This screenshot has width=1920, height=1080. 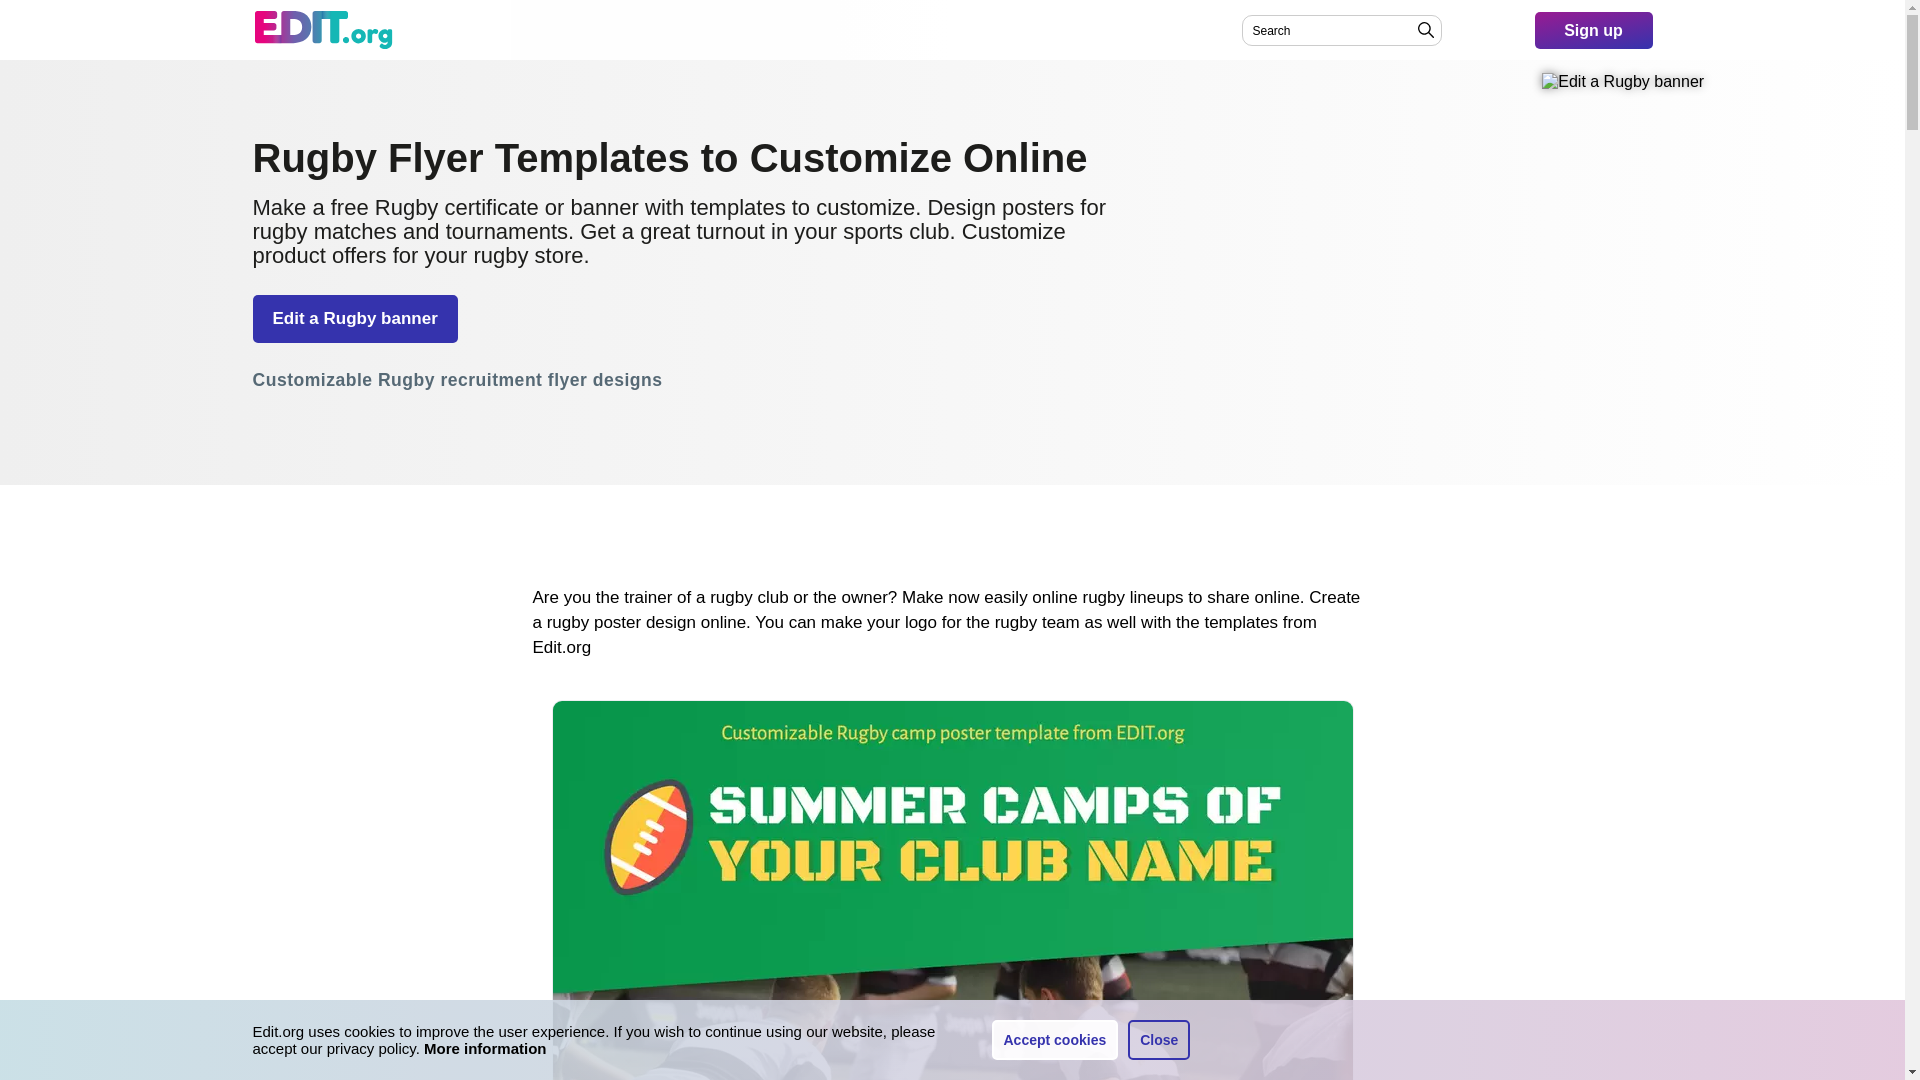 I want to click on Accept cookies, so click(x=1056, y=1039).